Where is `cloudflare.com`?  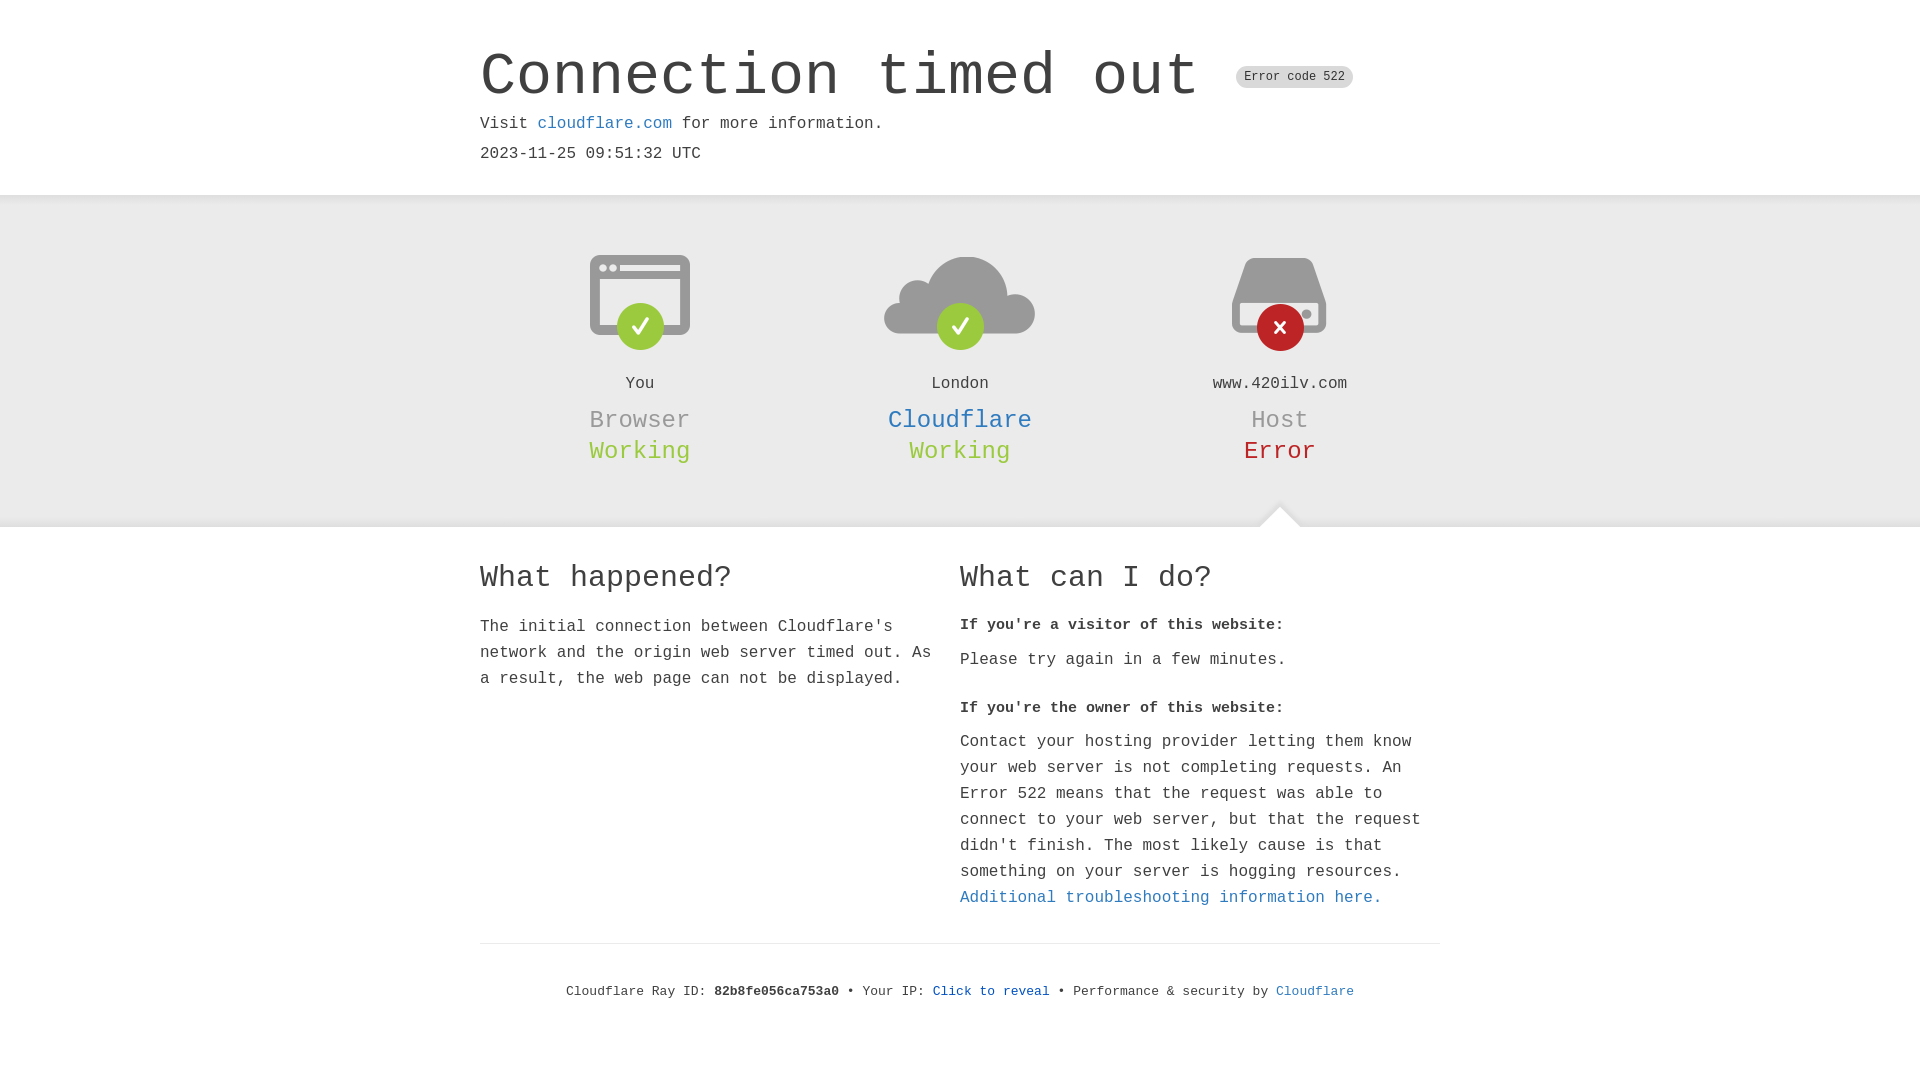 cloudflare.com is located at coordinates (605, 124).